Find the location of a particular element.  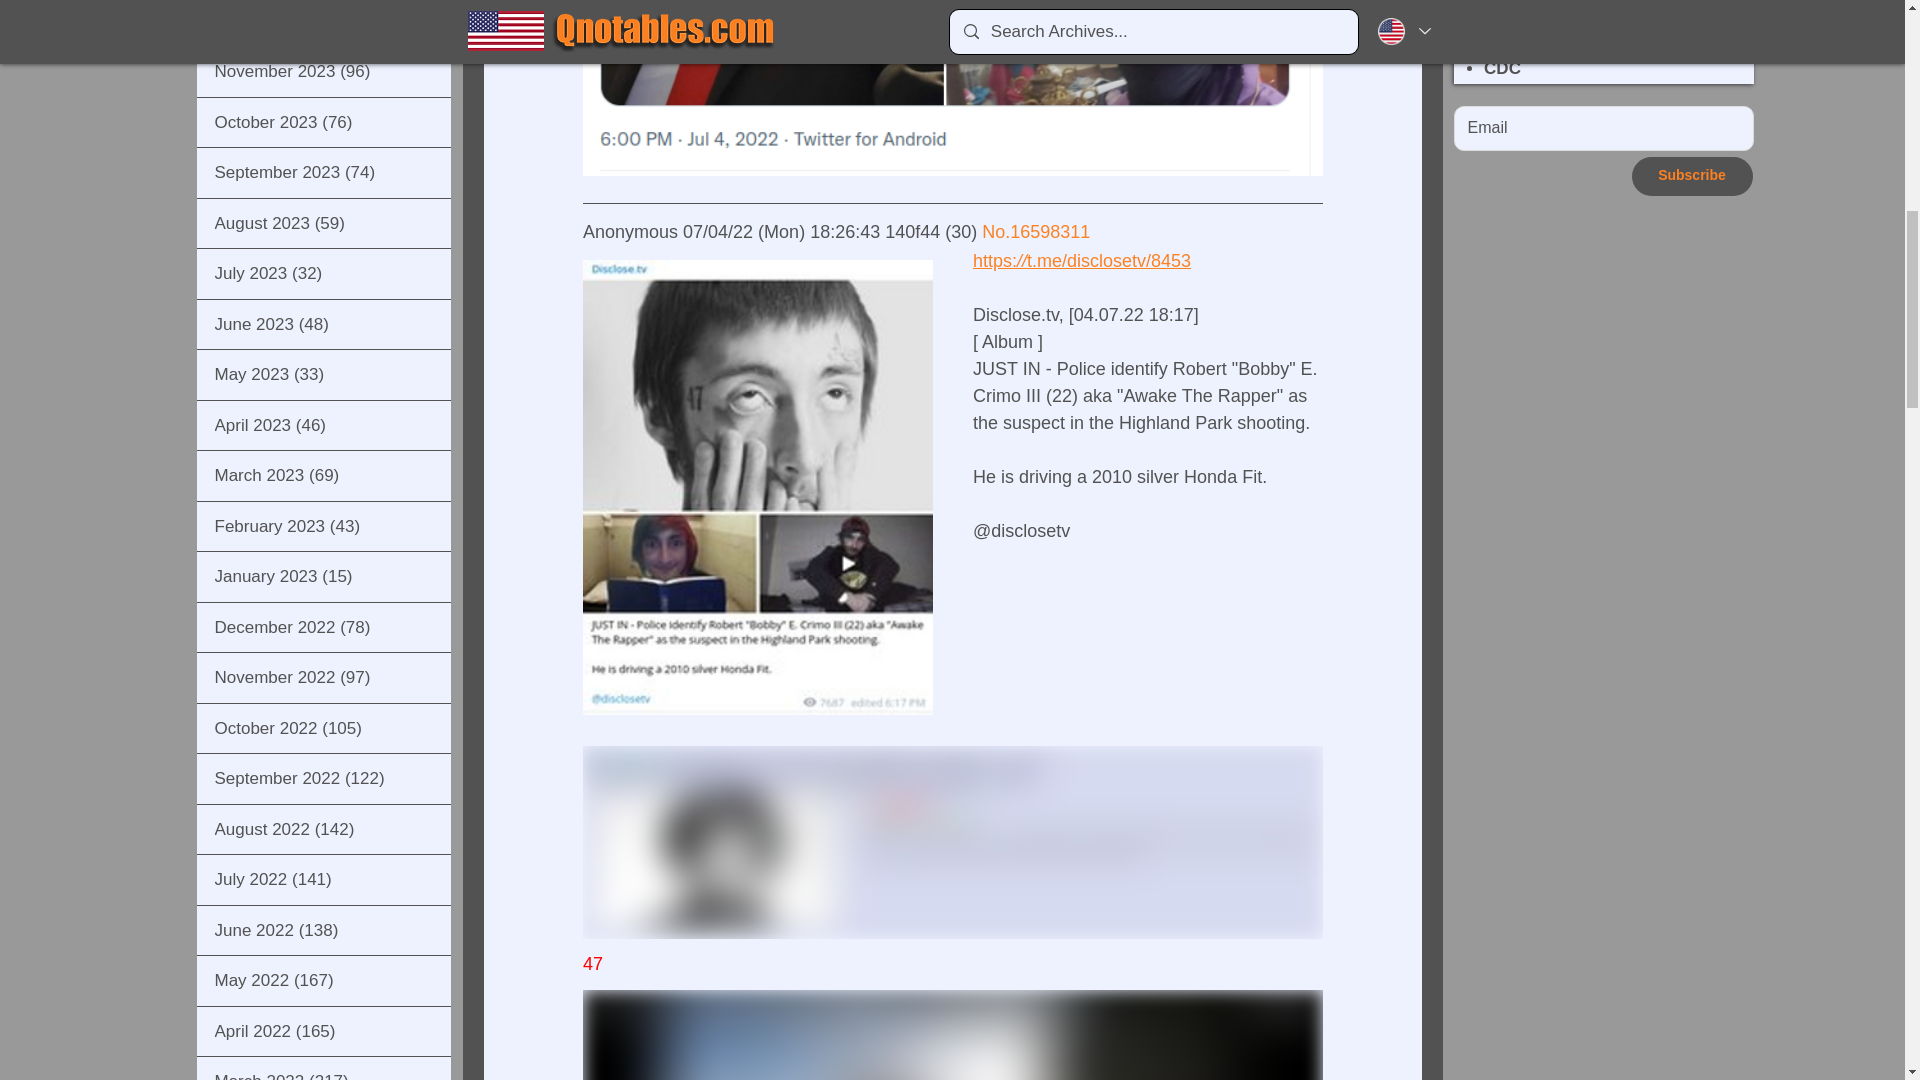

16598311 is located at coordinates (1050, 232).